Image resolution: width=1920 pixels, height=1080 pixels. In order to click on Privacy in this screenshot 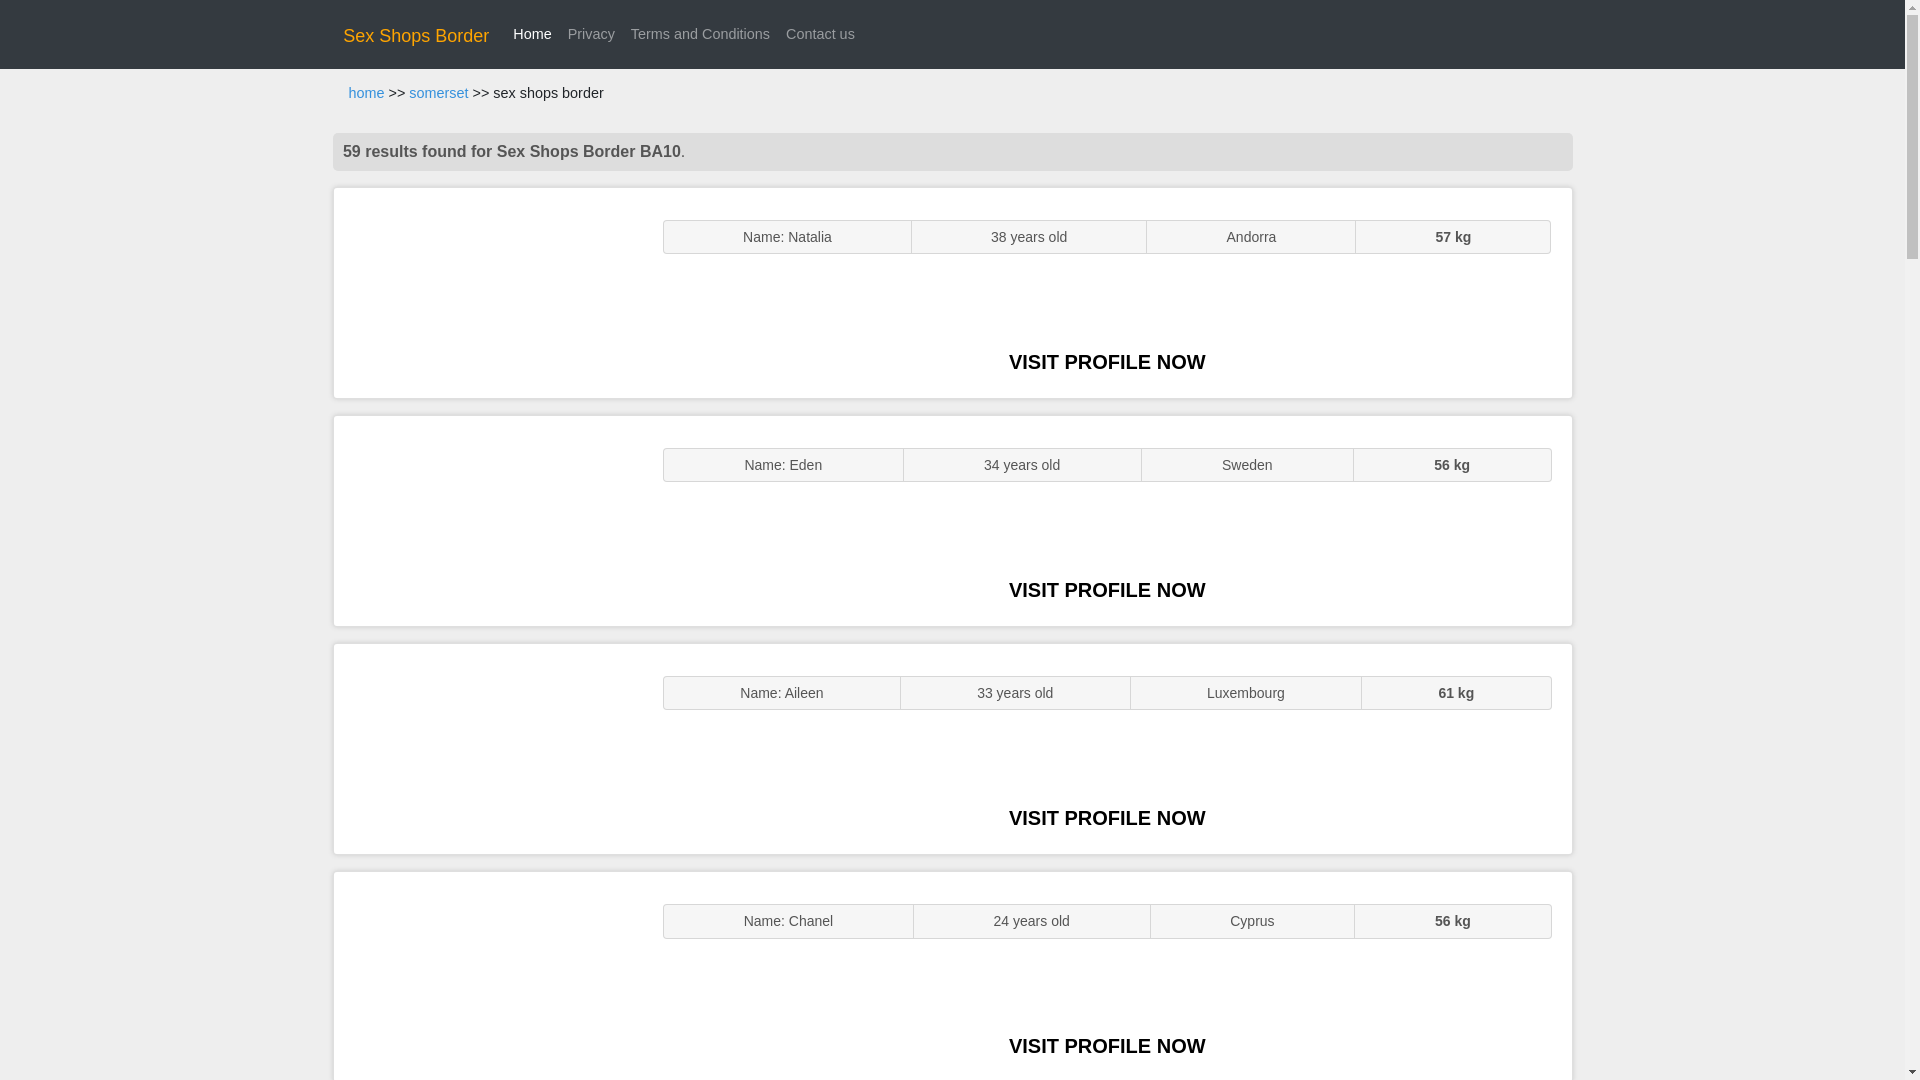, I will do `click(591, 34)`.